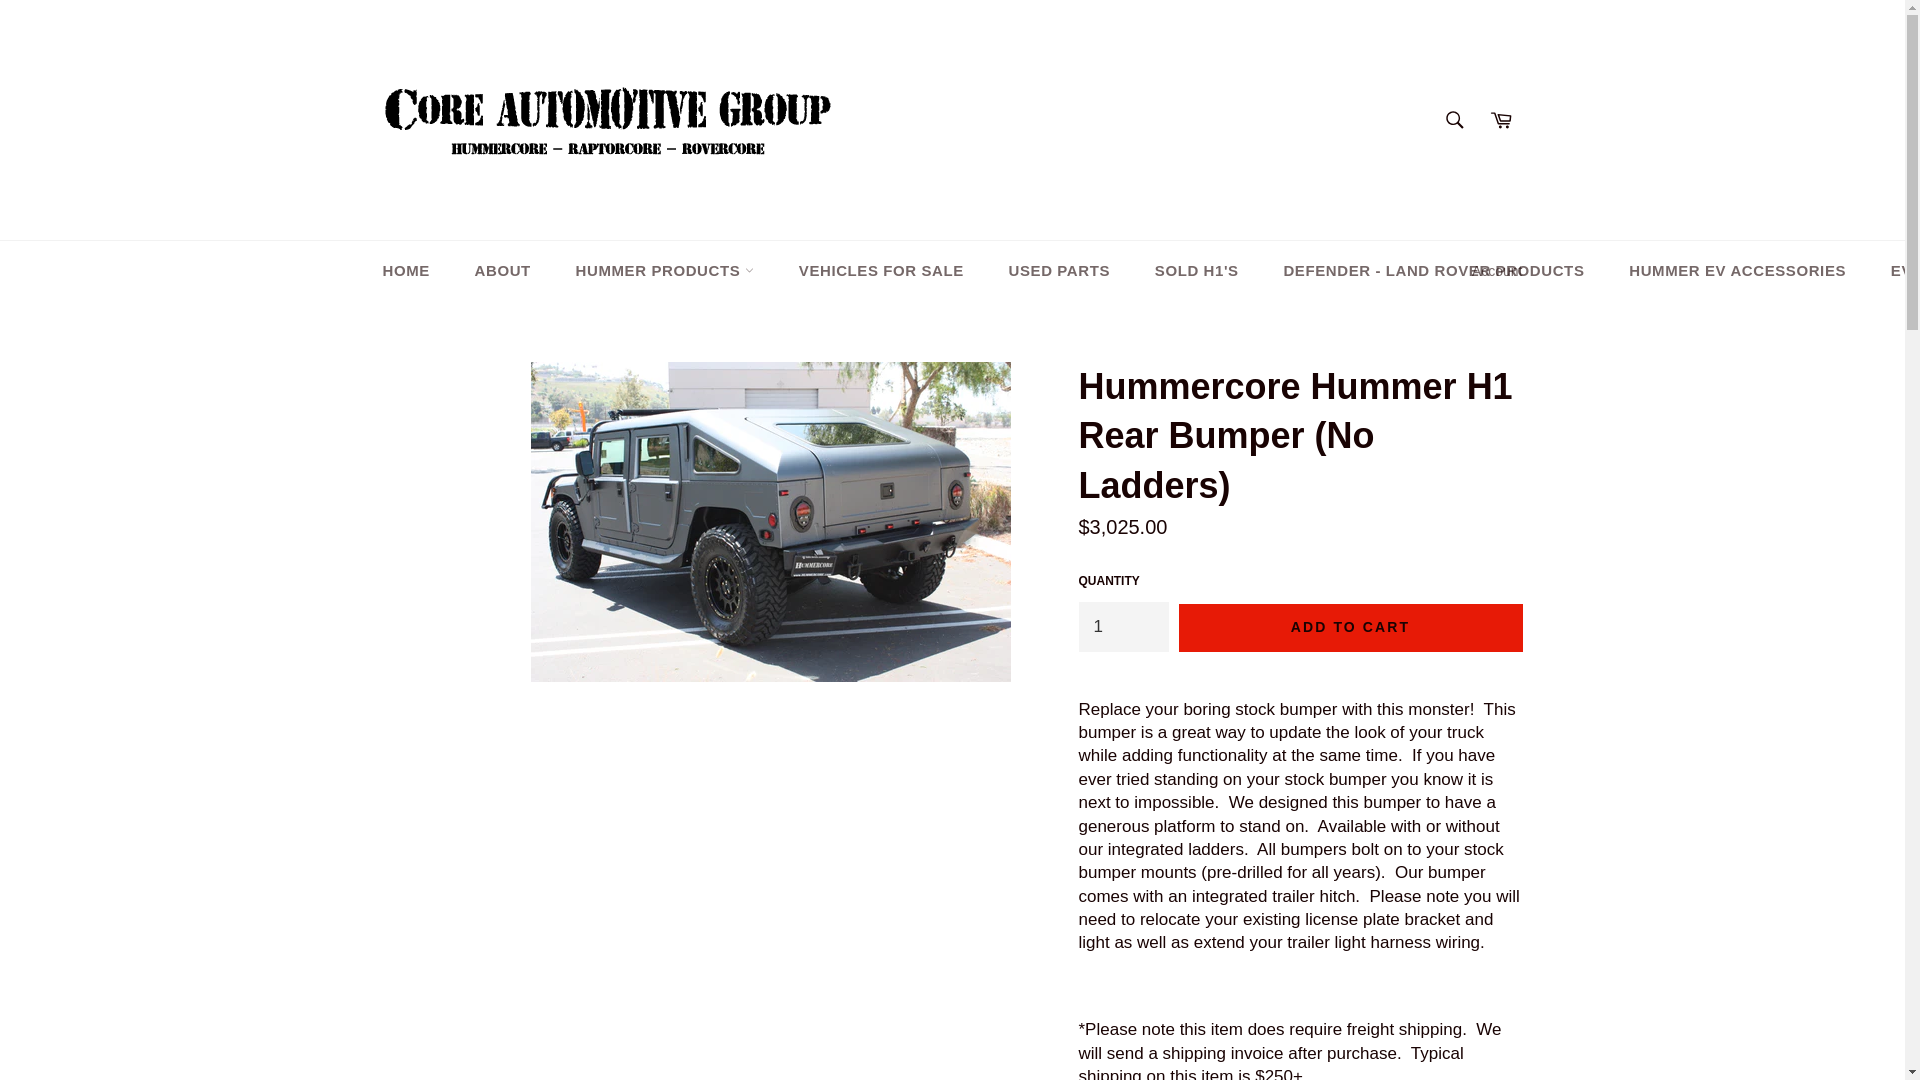  Describe the element at coordinates (1059, 271) in the screenshot. I see `USED PARTS` at that location.